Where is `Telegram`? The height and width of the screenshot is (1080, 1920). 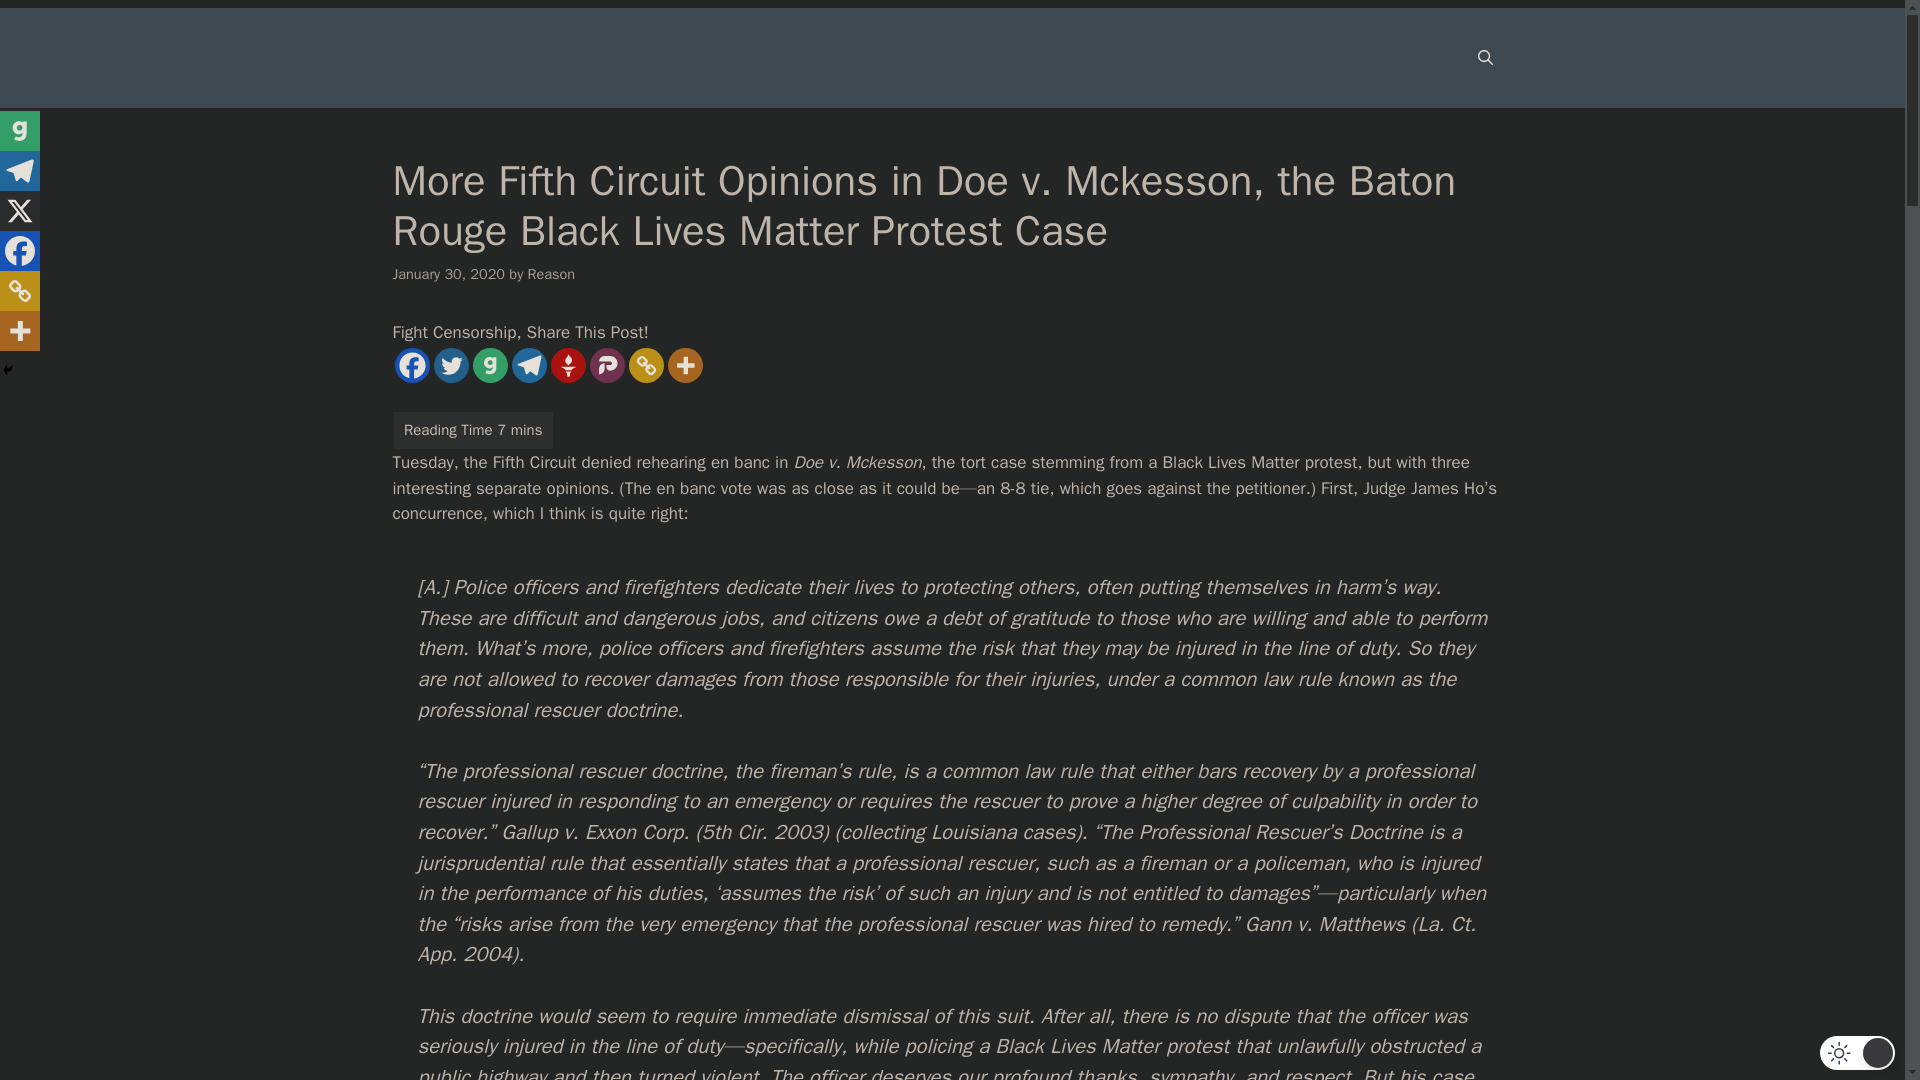
Telegram is located at coordinates (530, 365).